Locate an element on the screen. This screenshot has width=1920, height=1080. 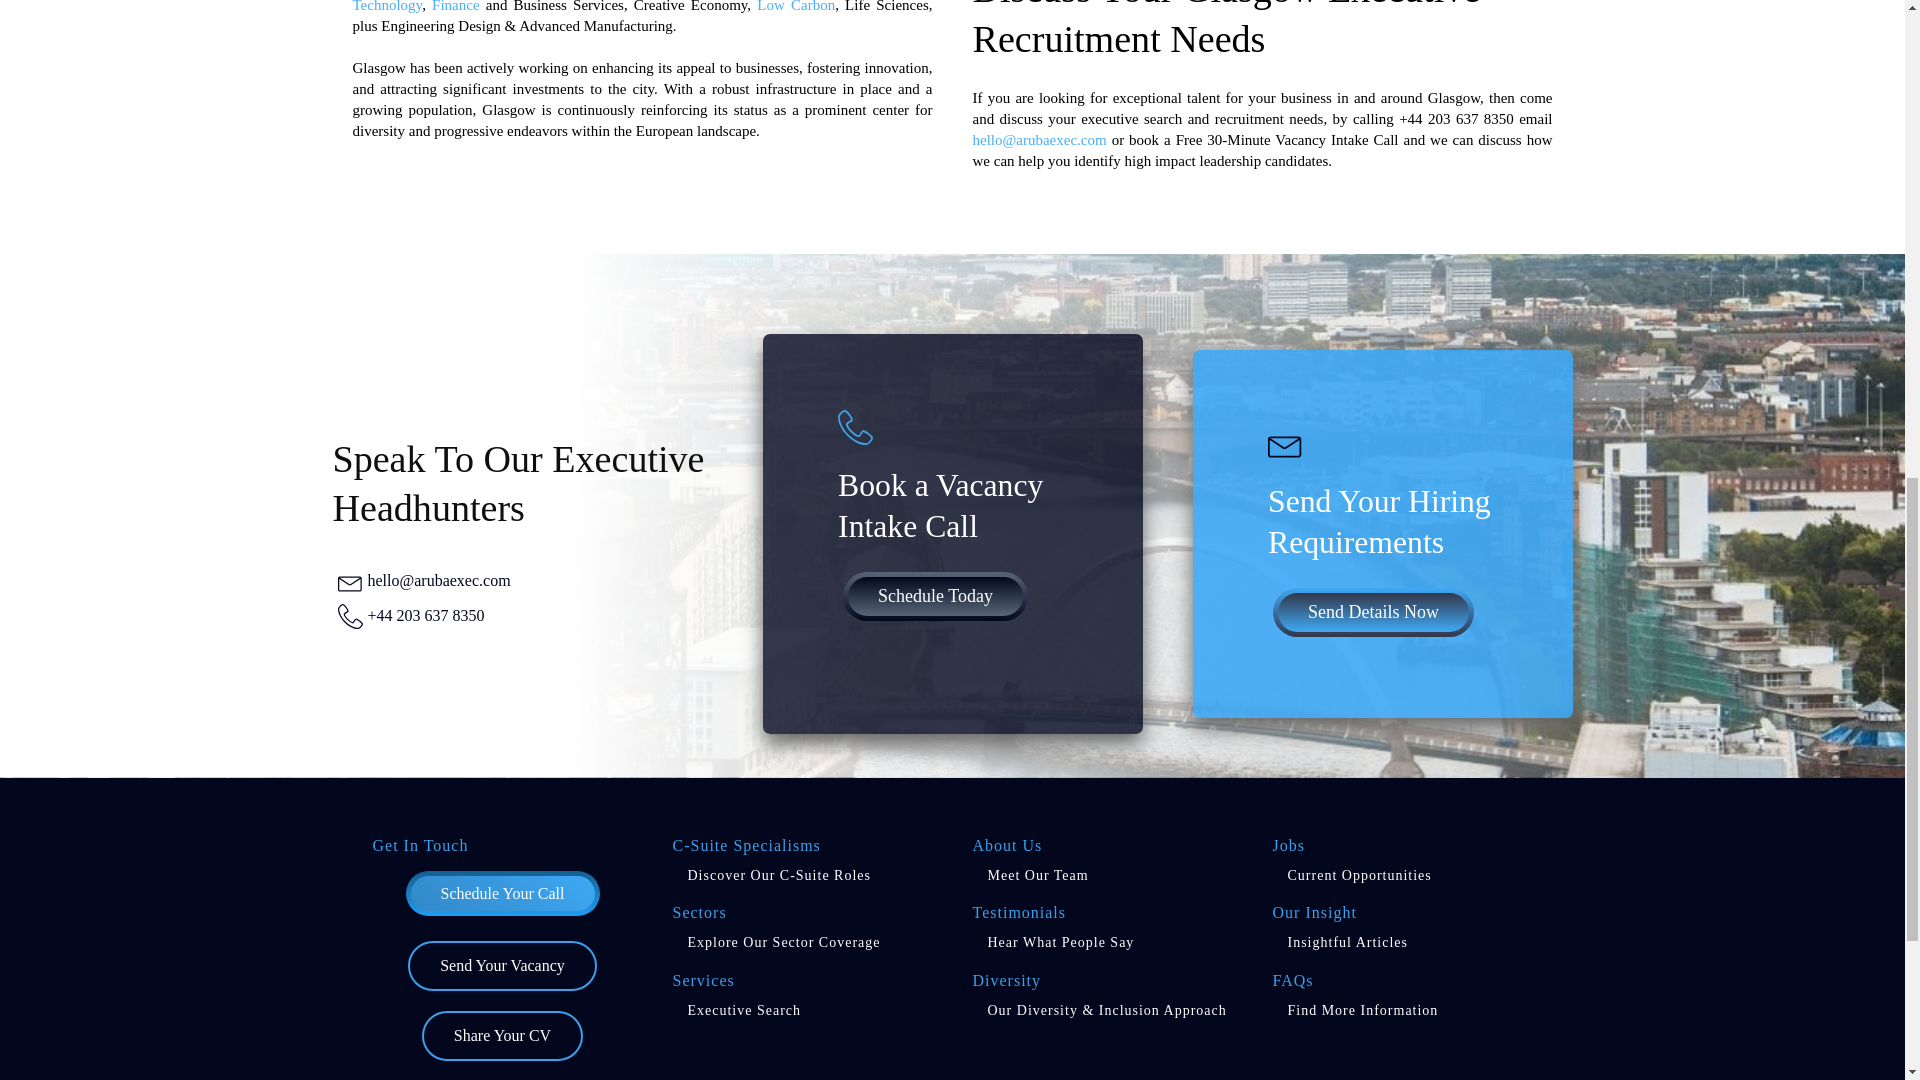
Technology is located at coordinates (386, 6).